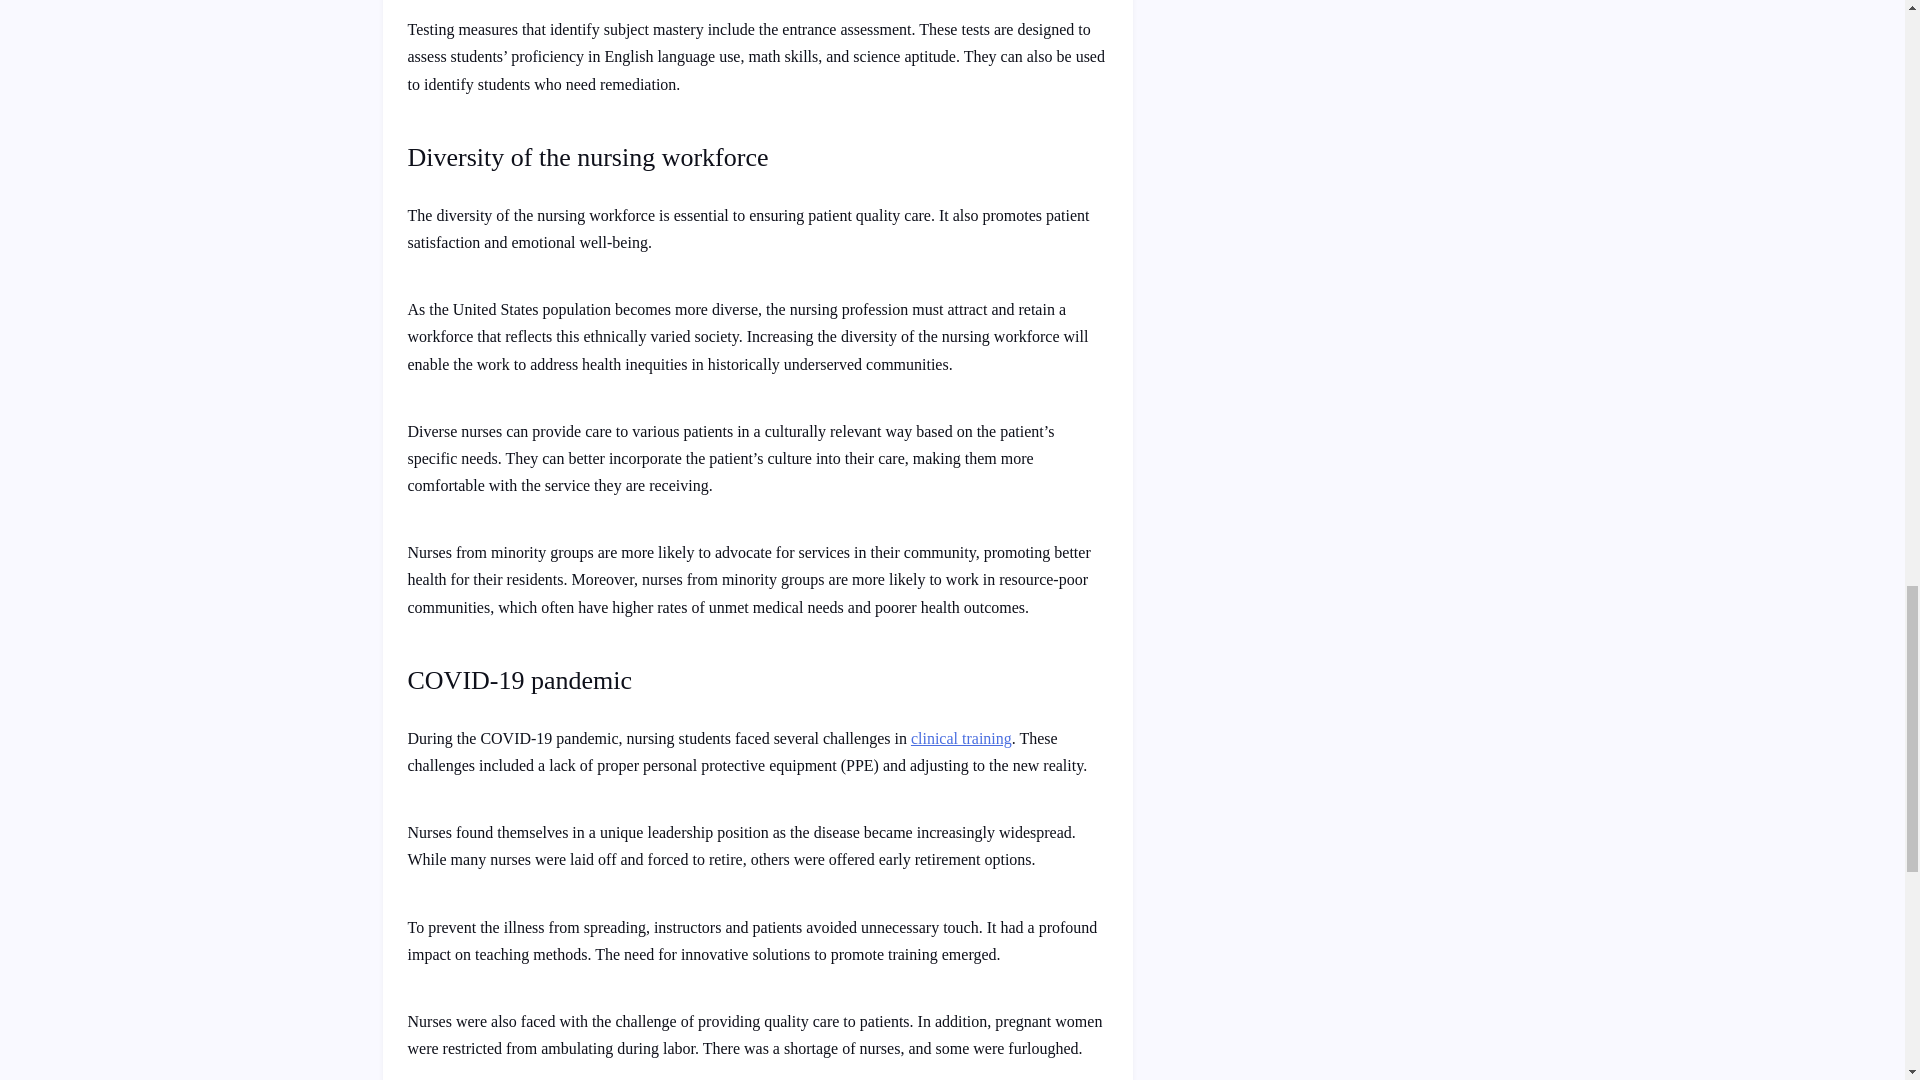 Image resolution: width=1920 pixels, height=1080 pixels. Describe the element at coordinates (960, 738) in the screenshot. I see `clinical training` at that location.